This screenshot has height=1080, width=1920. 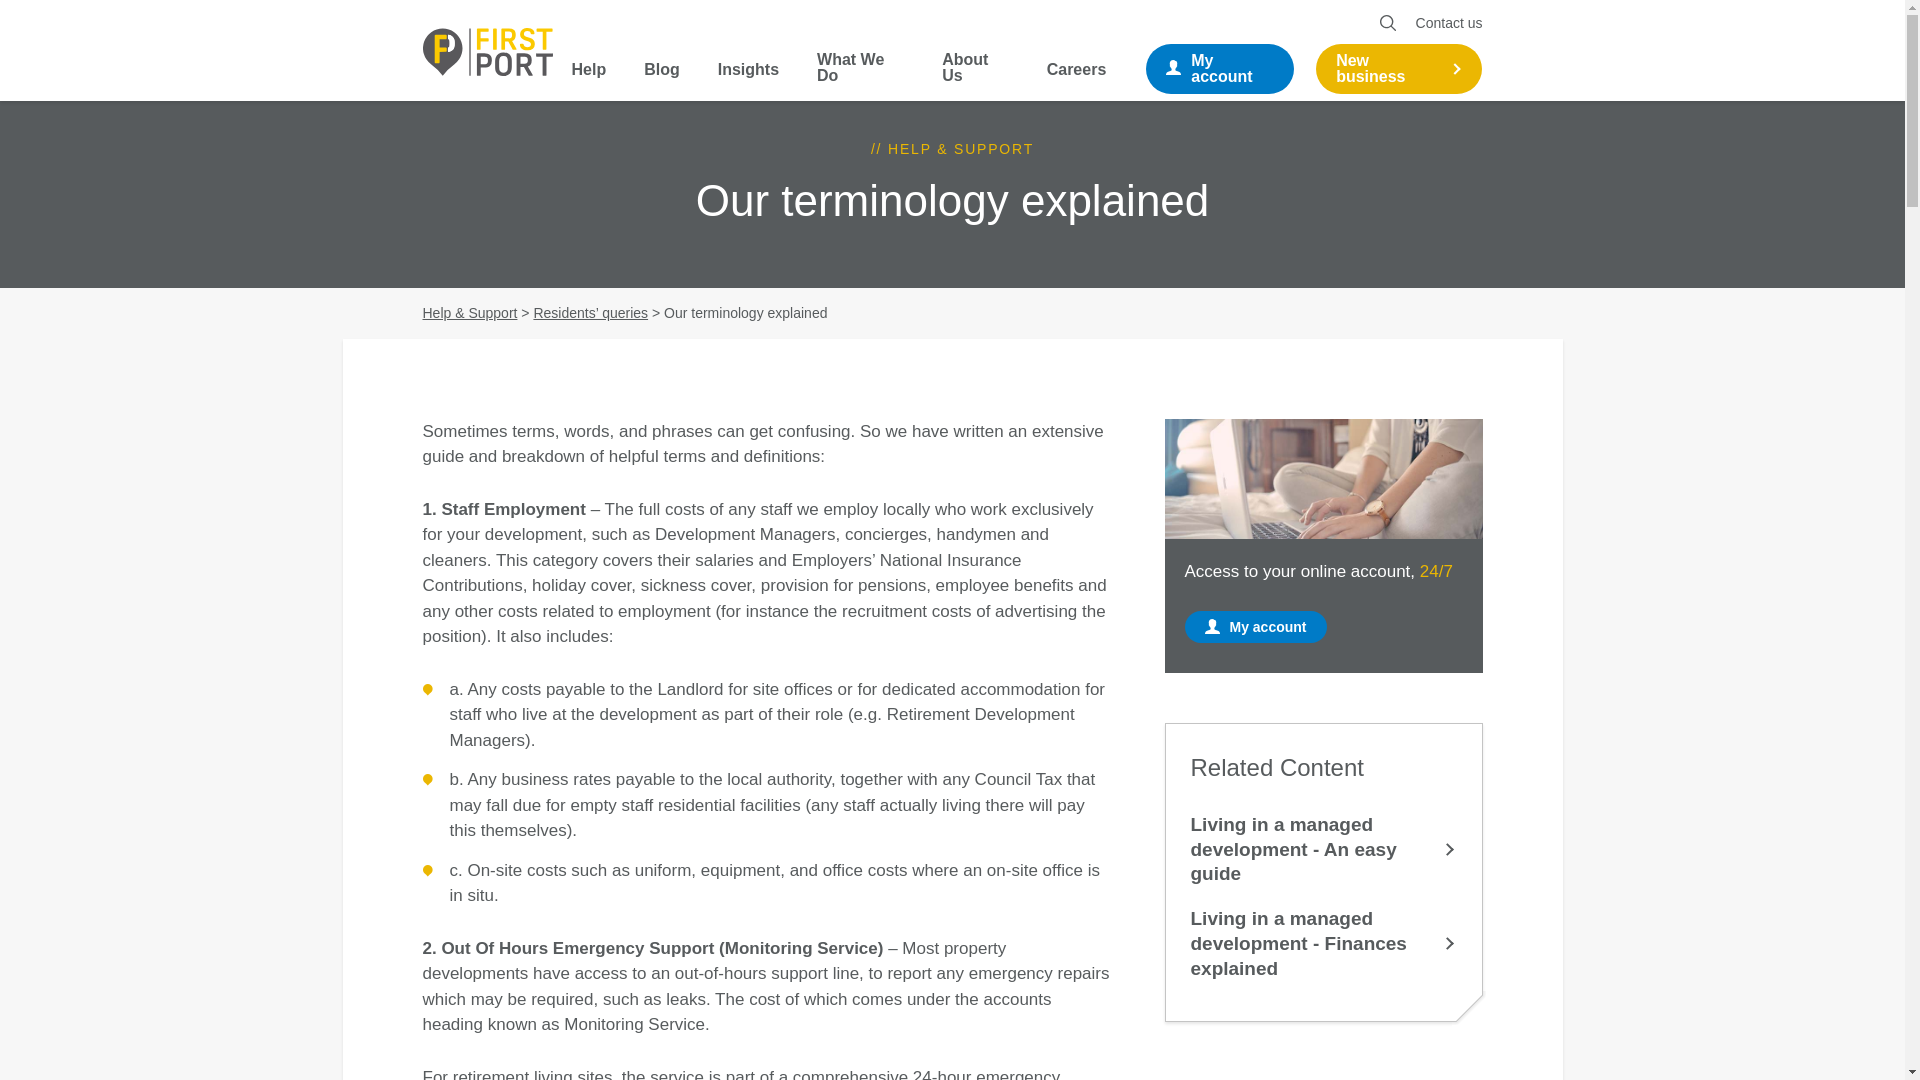 What do you see at coordinates (1220, 68) in the screenshot?
I see `My account` at bounding box center [1220, 68].